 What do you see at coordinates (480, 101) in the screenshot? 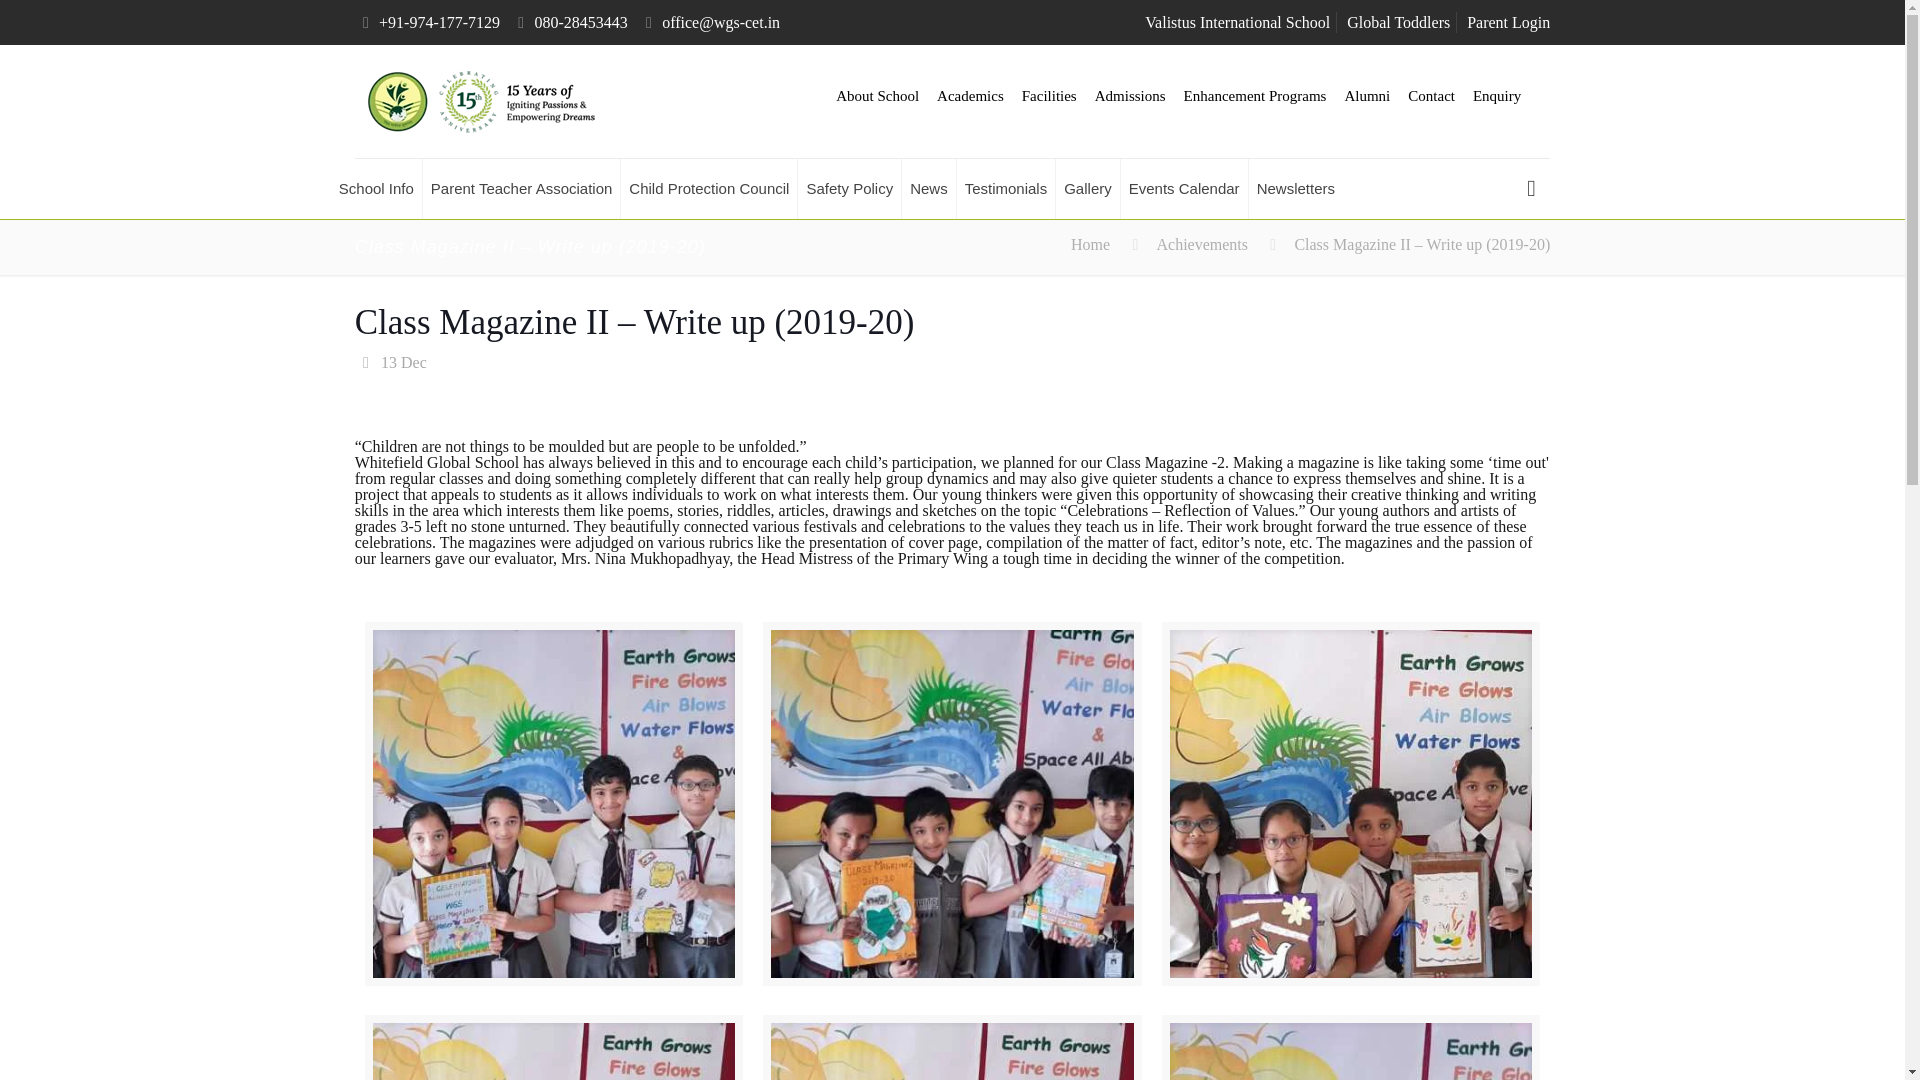
I see `WGS` at bounding box center [480, 101].